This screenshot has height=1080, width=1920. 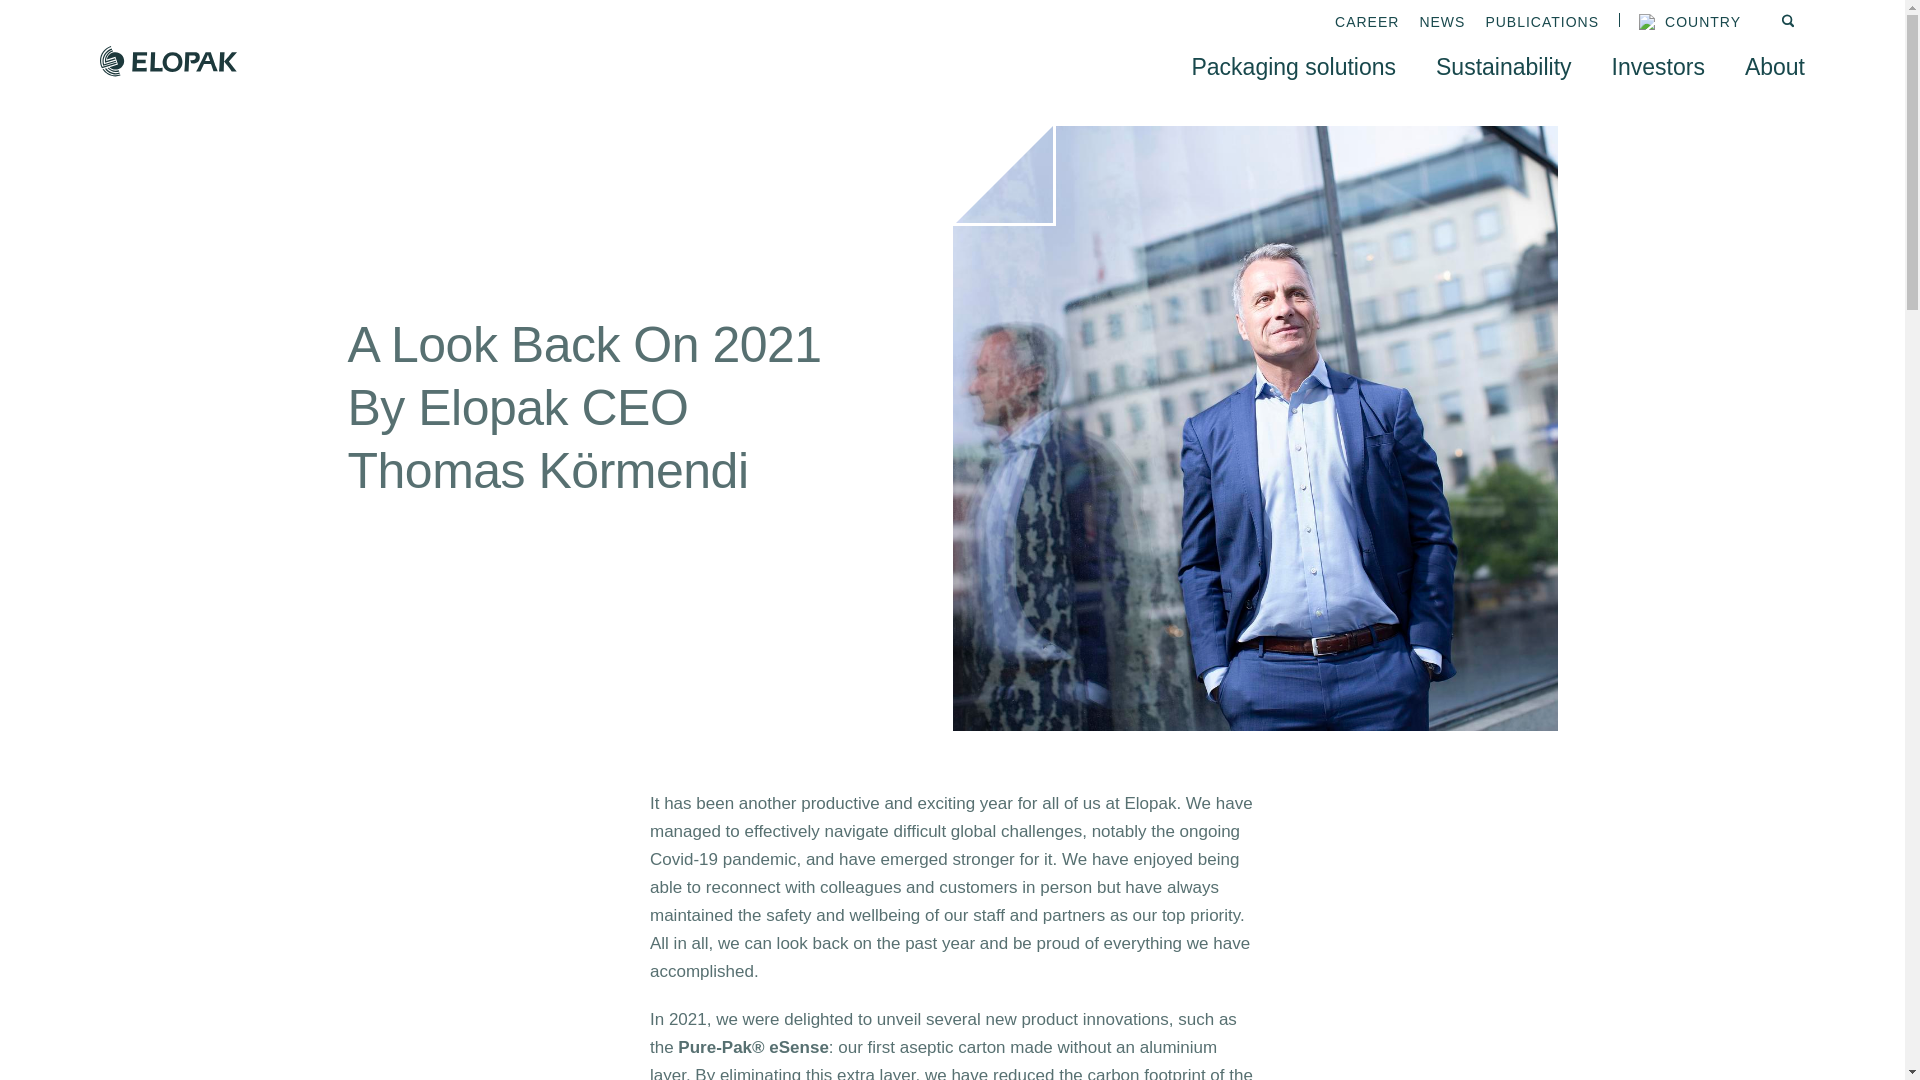 What do you see at coordinates (1292, 66) in the screenshot?
I see `Packaging solutions` at bounding box center [1292, 66].